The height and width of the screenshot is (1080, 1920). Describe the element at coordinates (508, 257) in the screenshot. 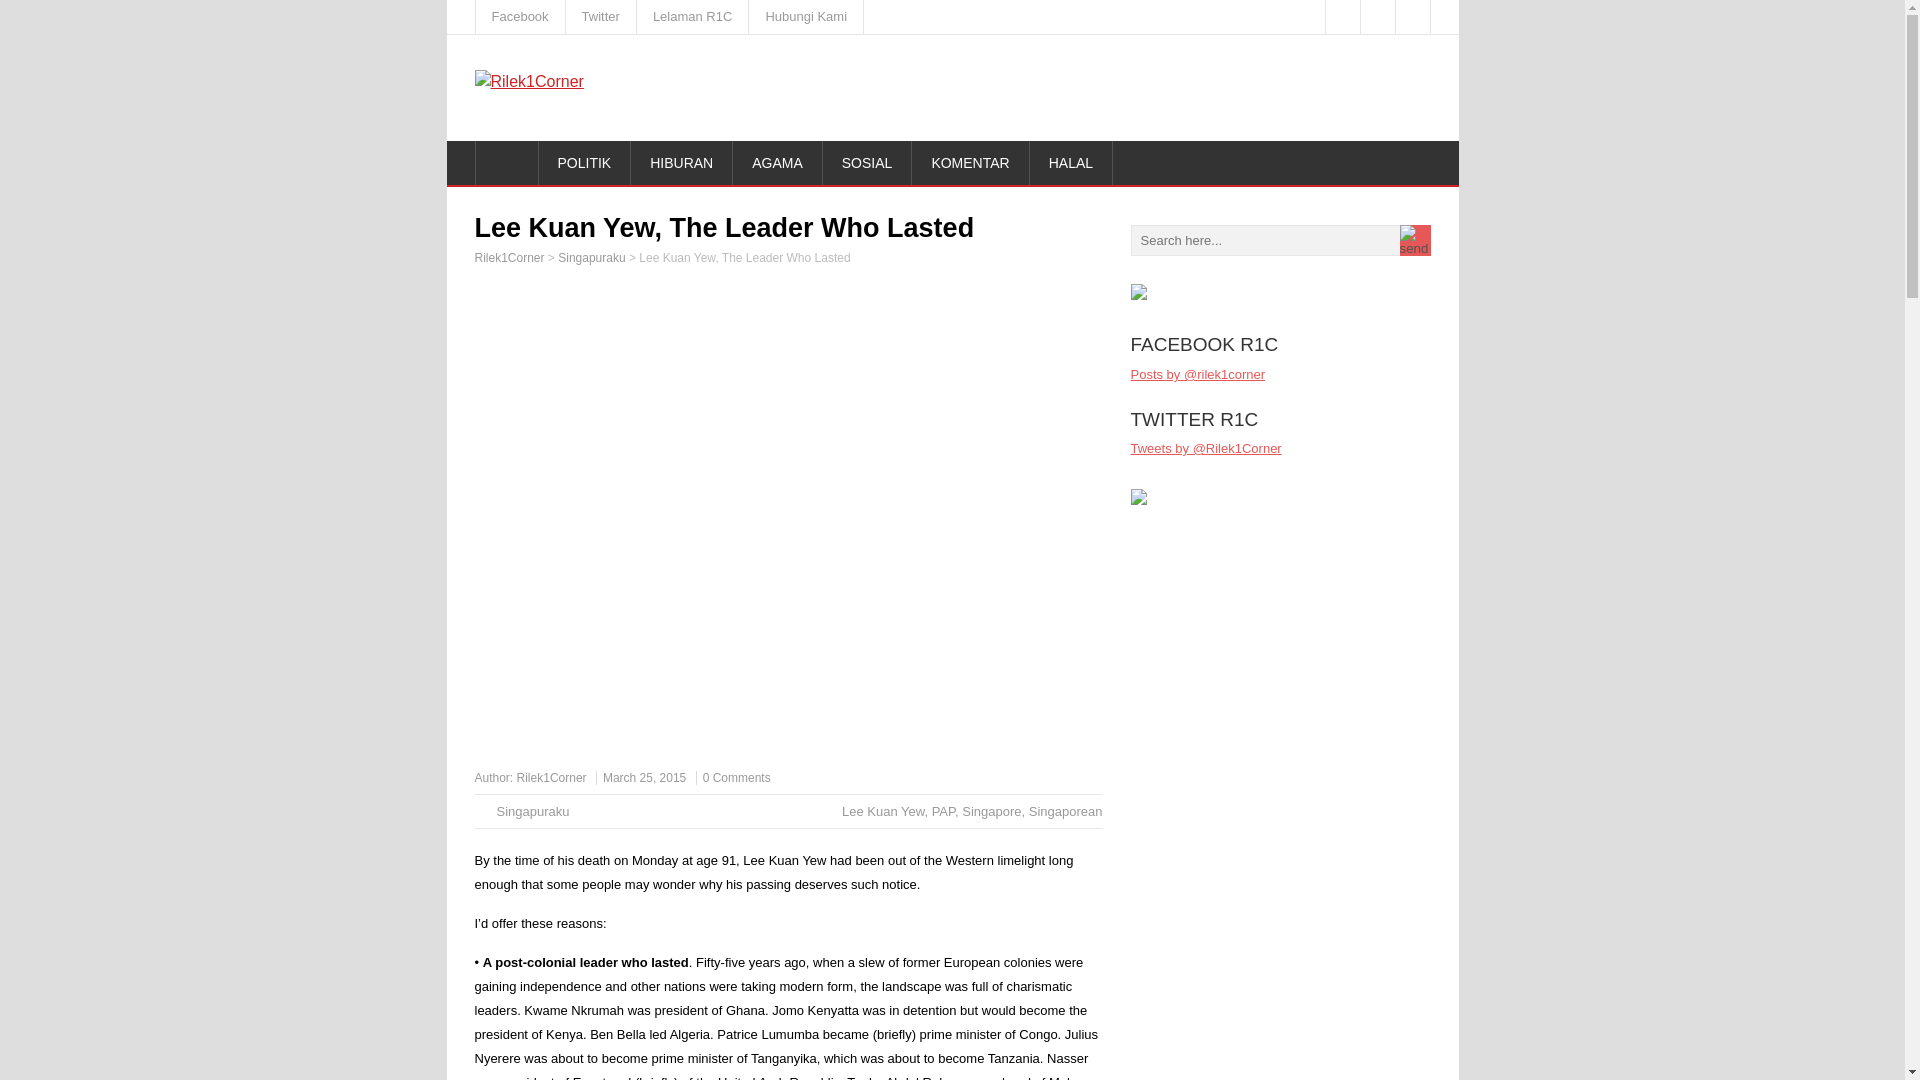

I see `Go to Rilek1Corner.` at that location.